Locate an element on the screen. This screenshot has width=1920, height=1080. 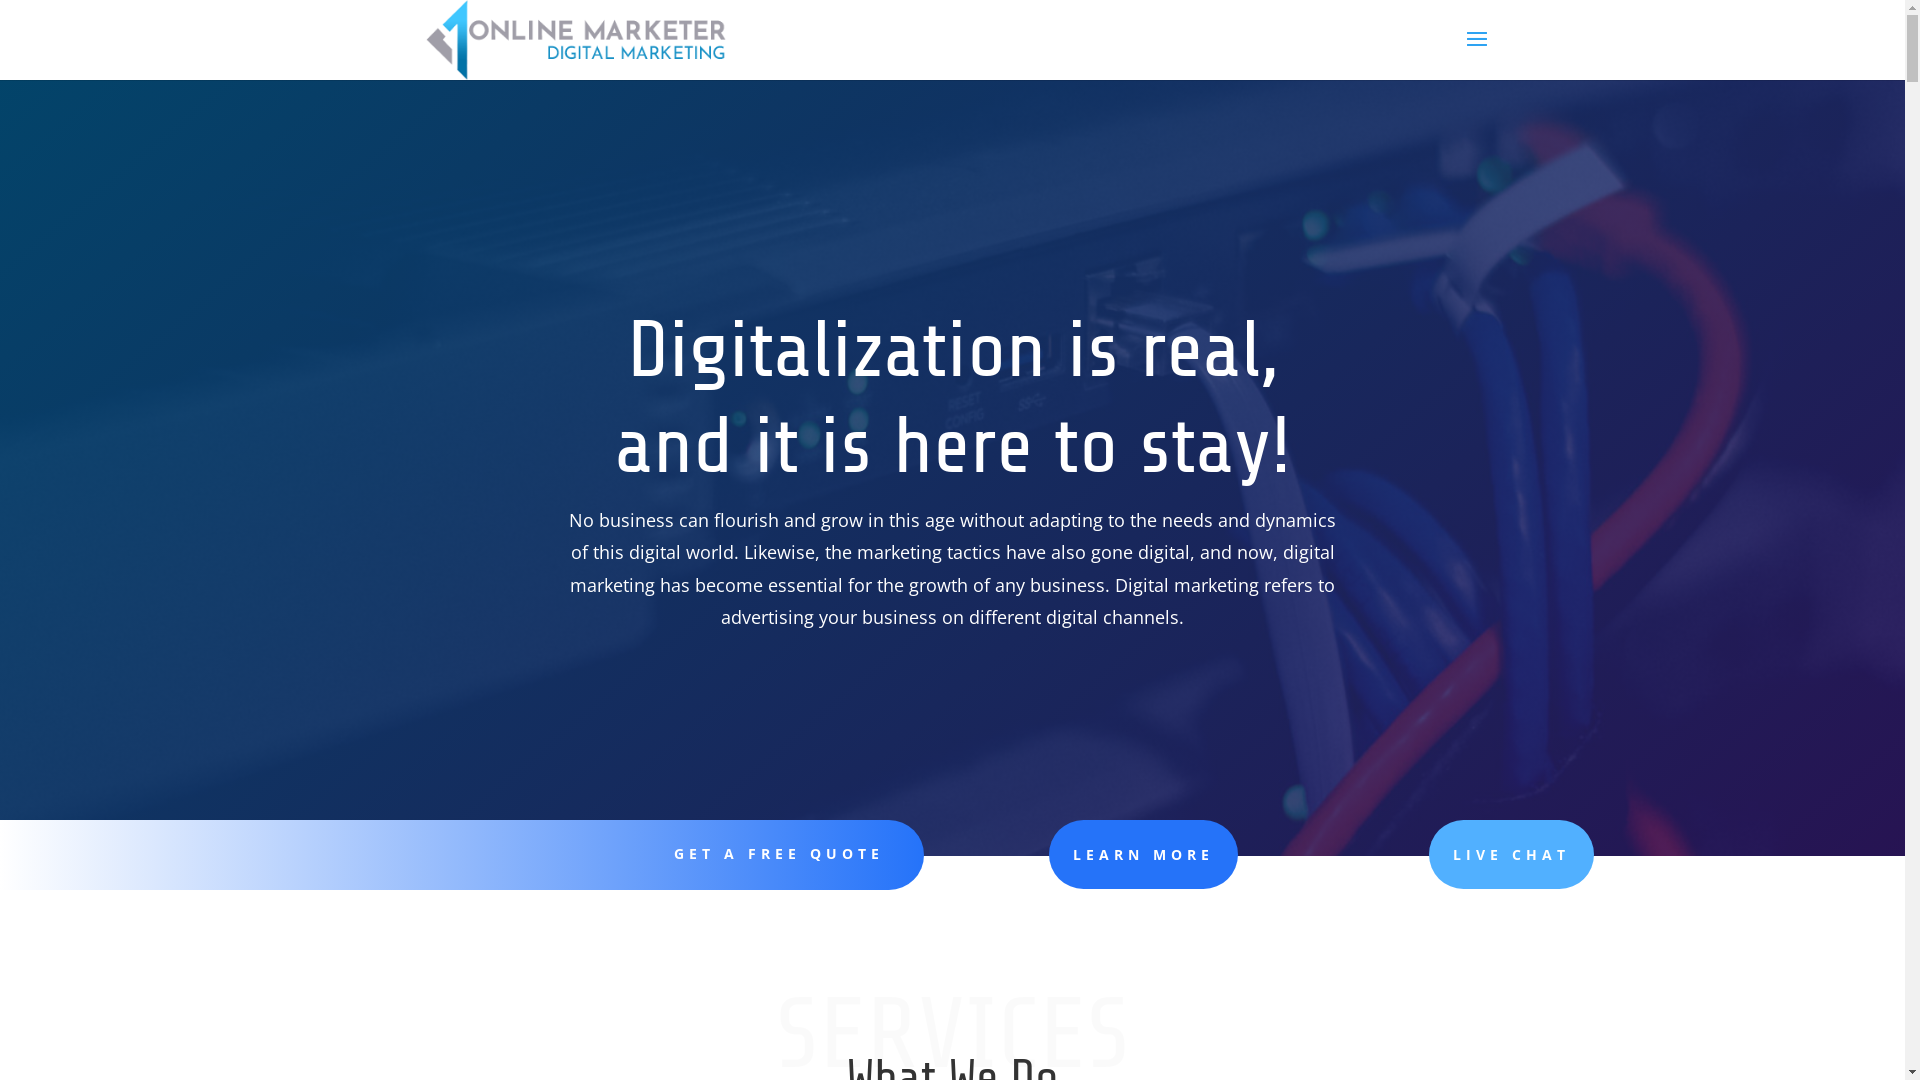
LIVE CHAT is located at coordinates (1512, 855).